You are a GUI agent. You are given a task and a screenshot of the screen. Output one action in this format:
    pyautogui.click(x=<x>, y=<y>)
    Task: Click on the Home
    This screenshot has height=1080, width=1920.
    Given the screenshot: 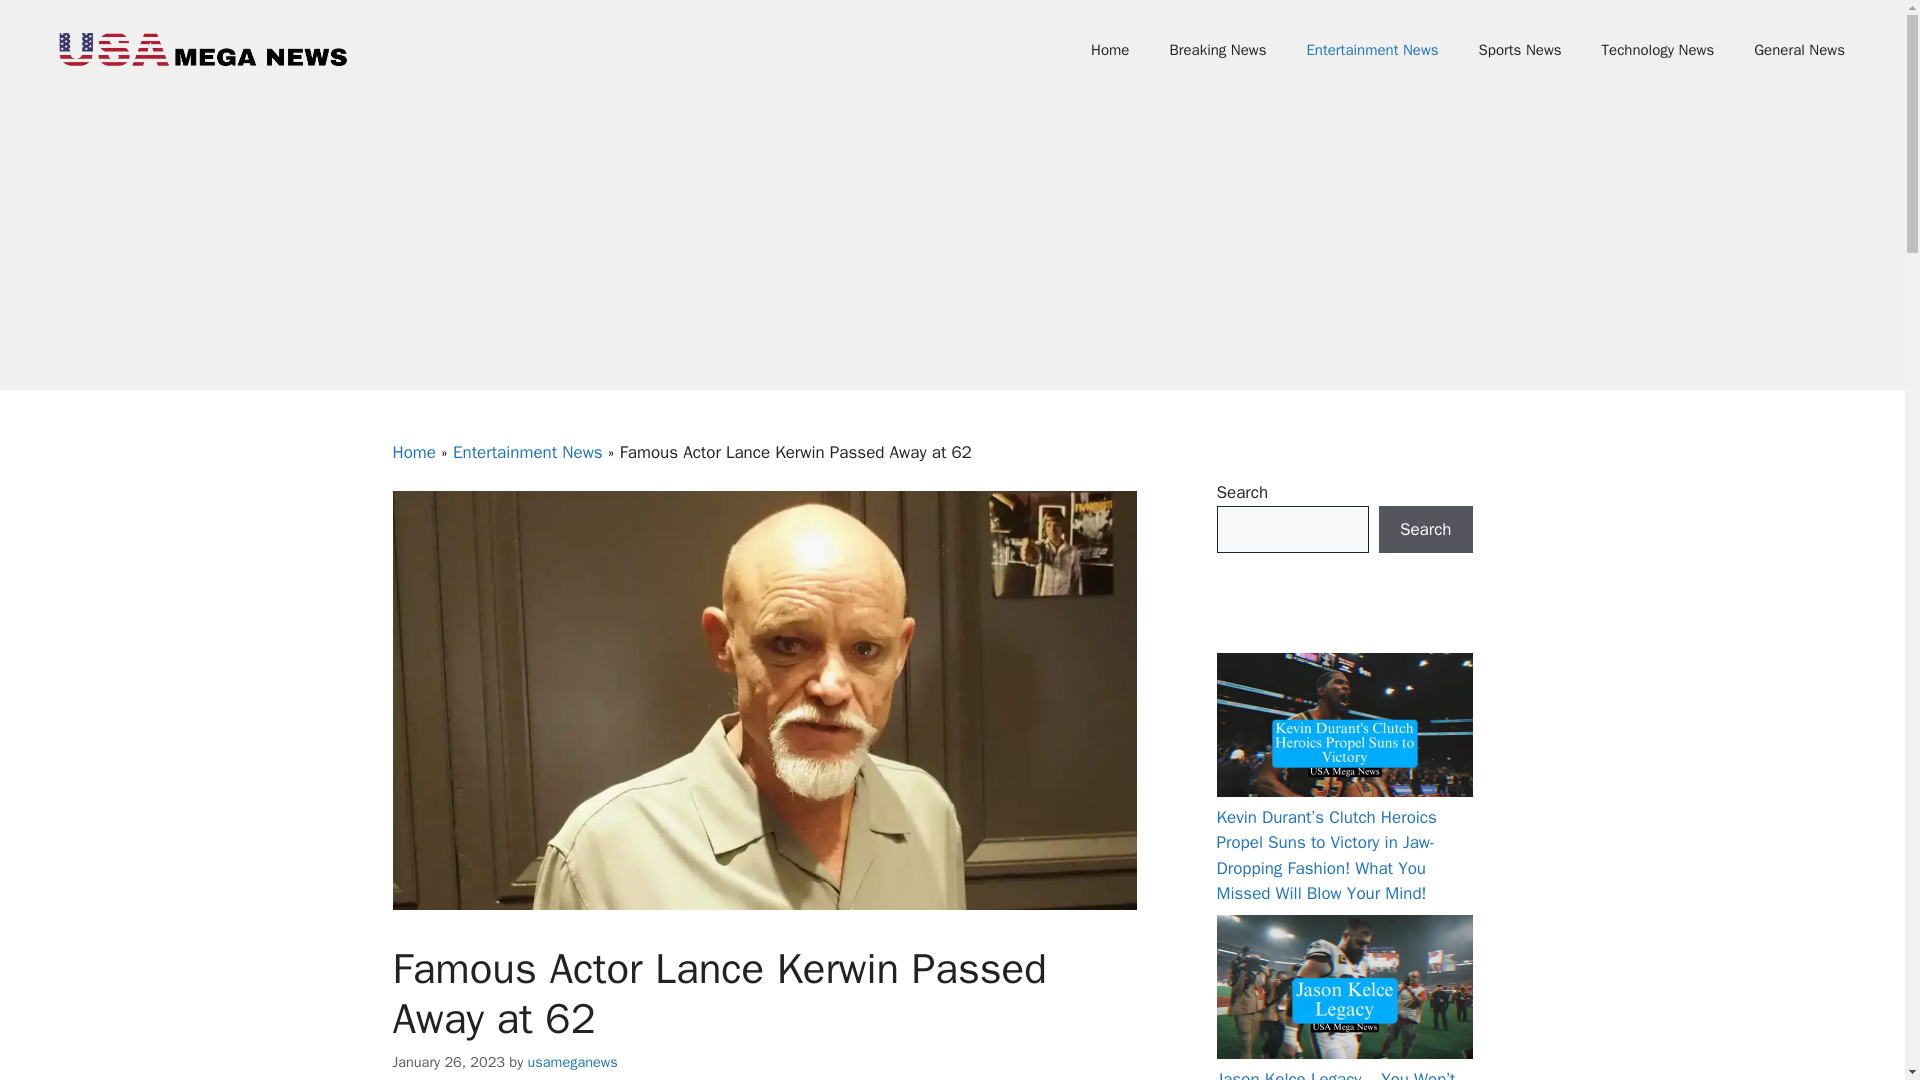 What is the action you would take?
    pyautogui.click(x=1110, y=50)
    